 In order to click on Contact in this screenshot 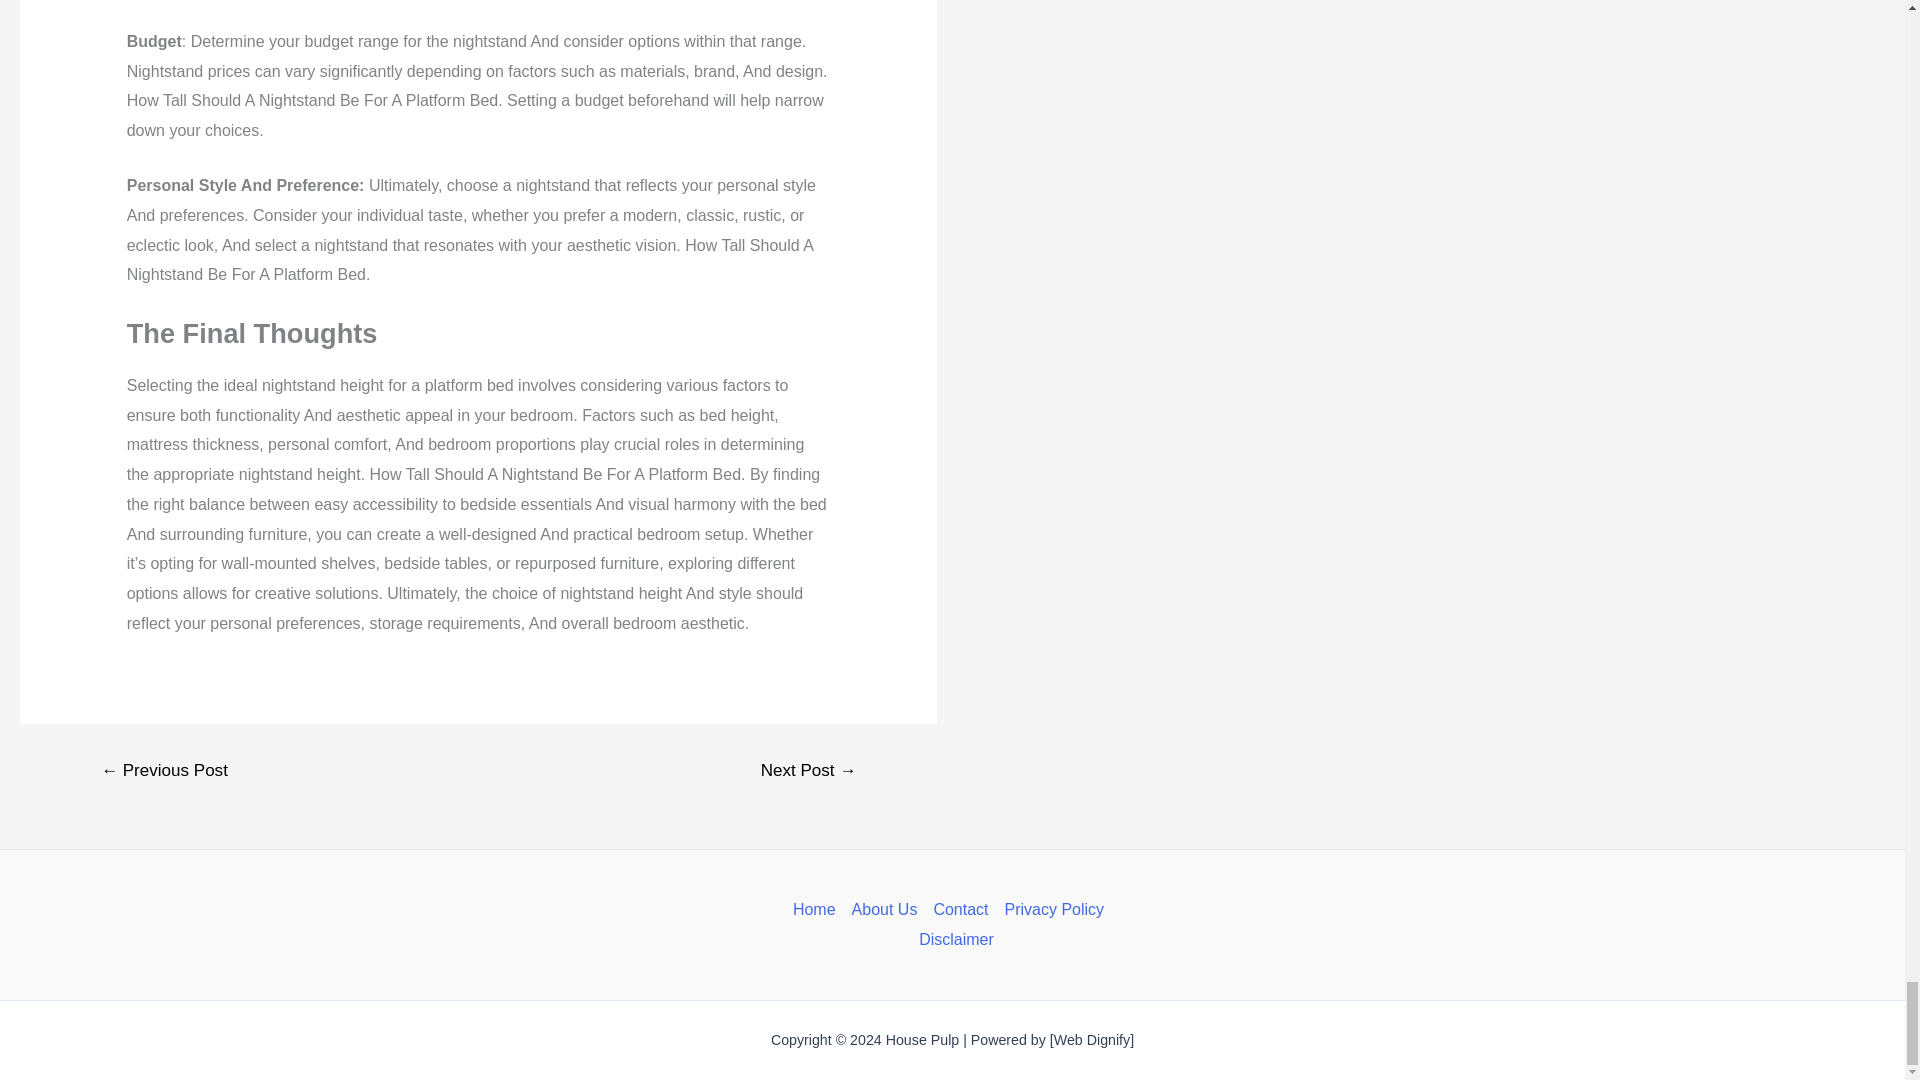, I will do `click(960, 910)`.